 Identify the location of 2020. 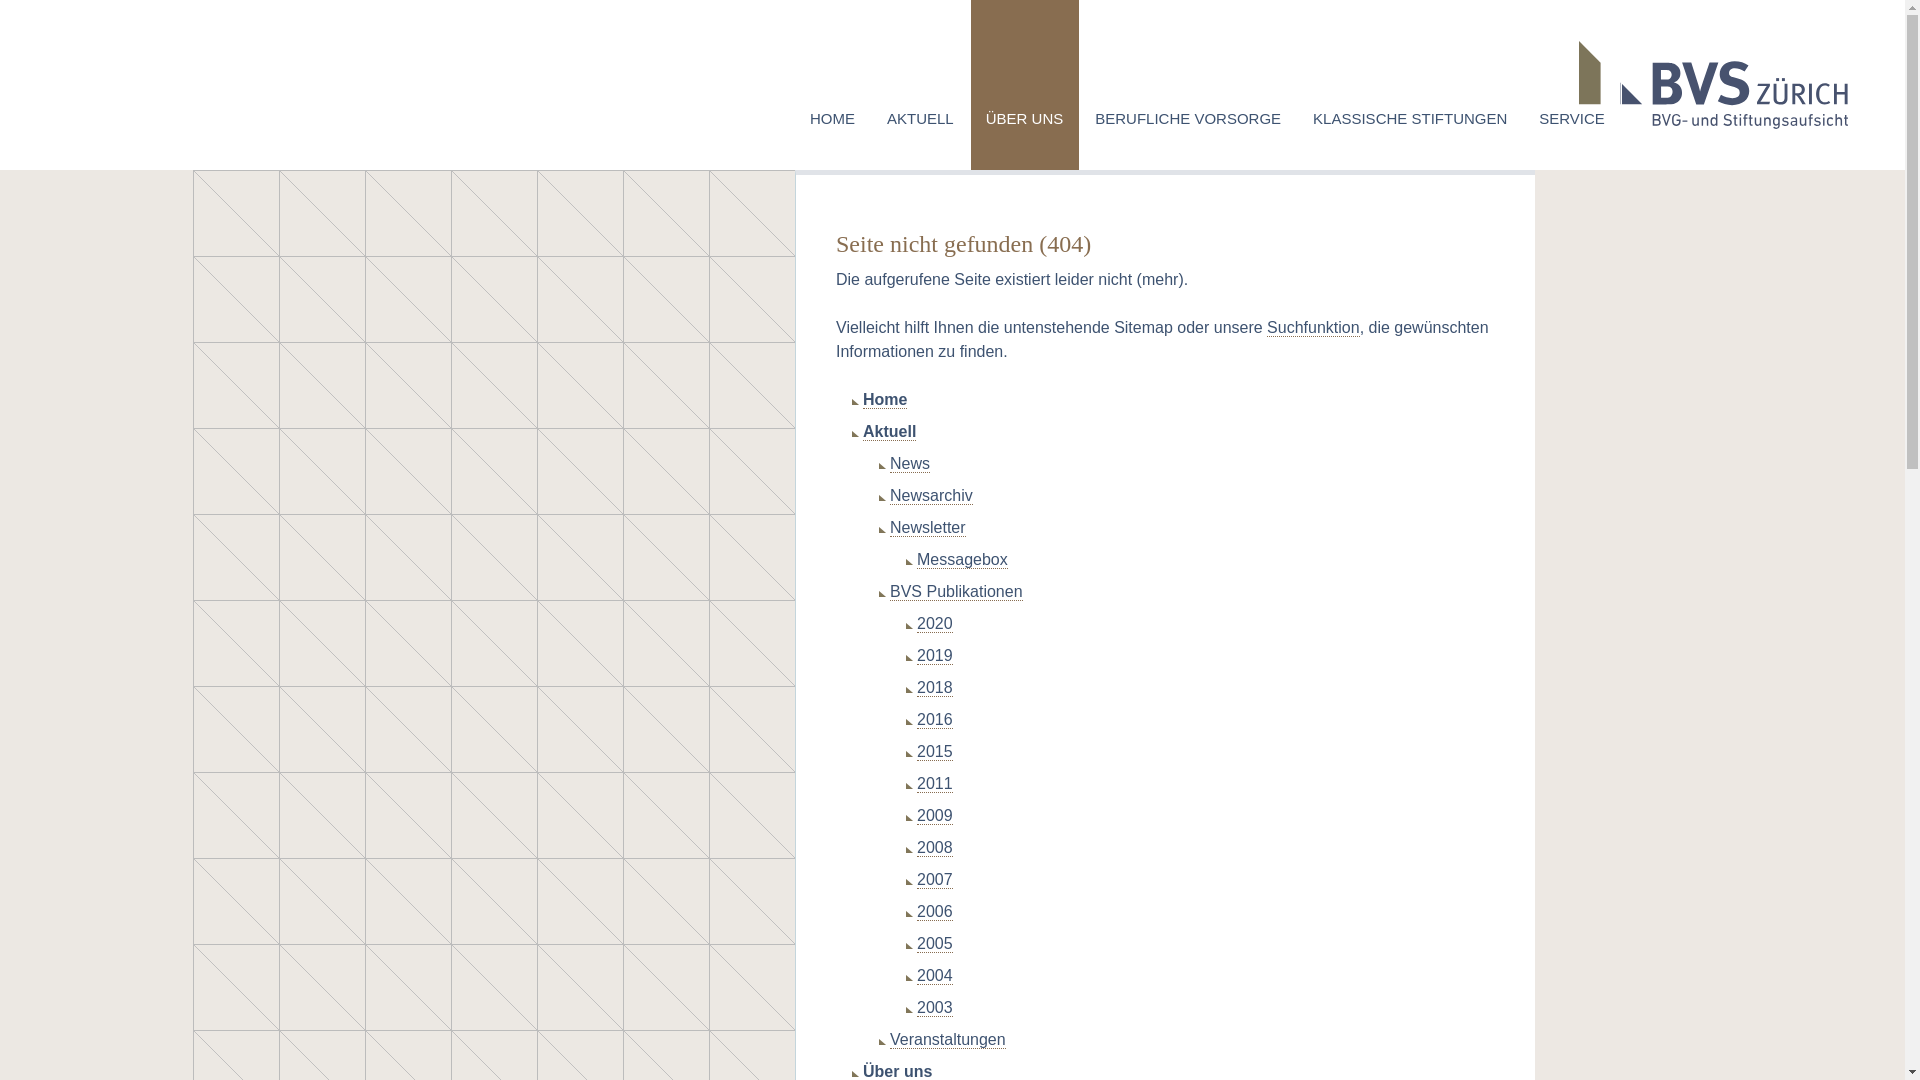
(935, 624).